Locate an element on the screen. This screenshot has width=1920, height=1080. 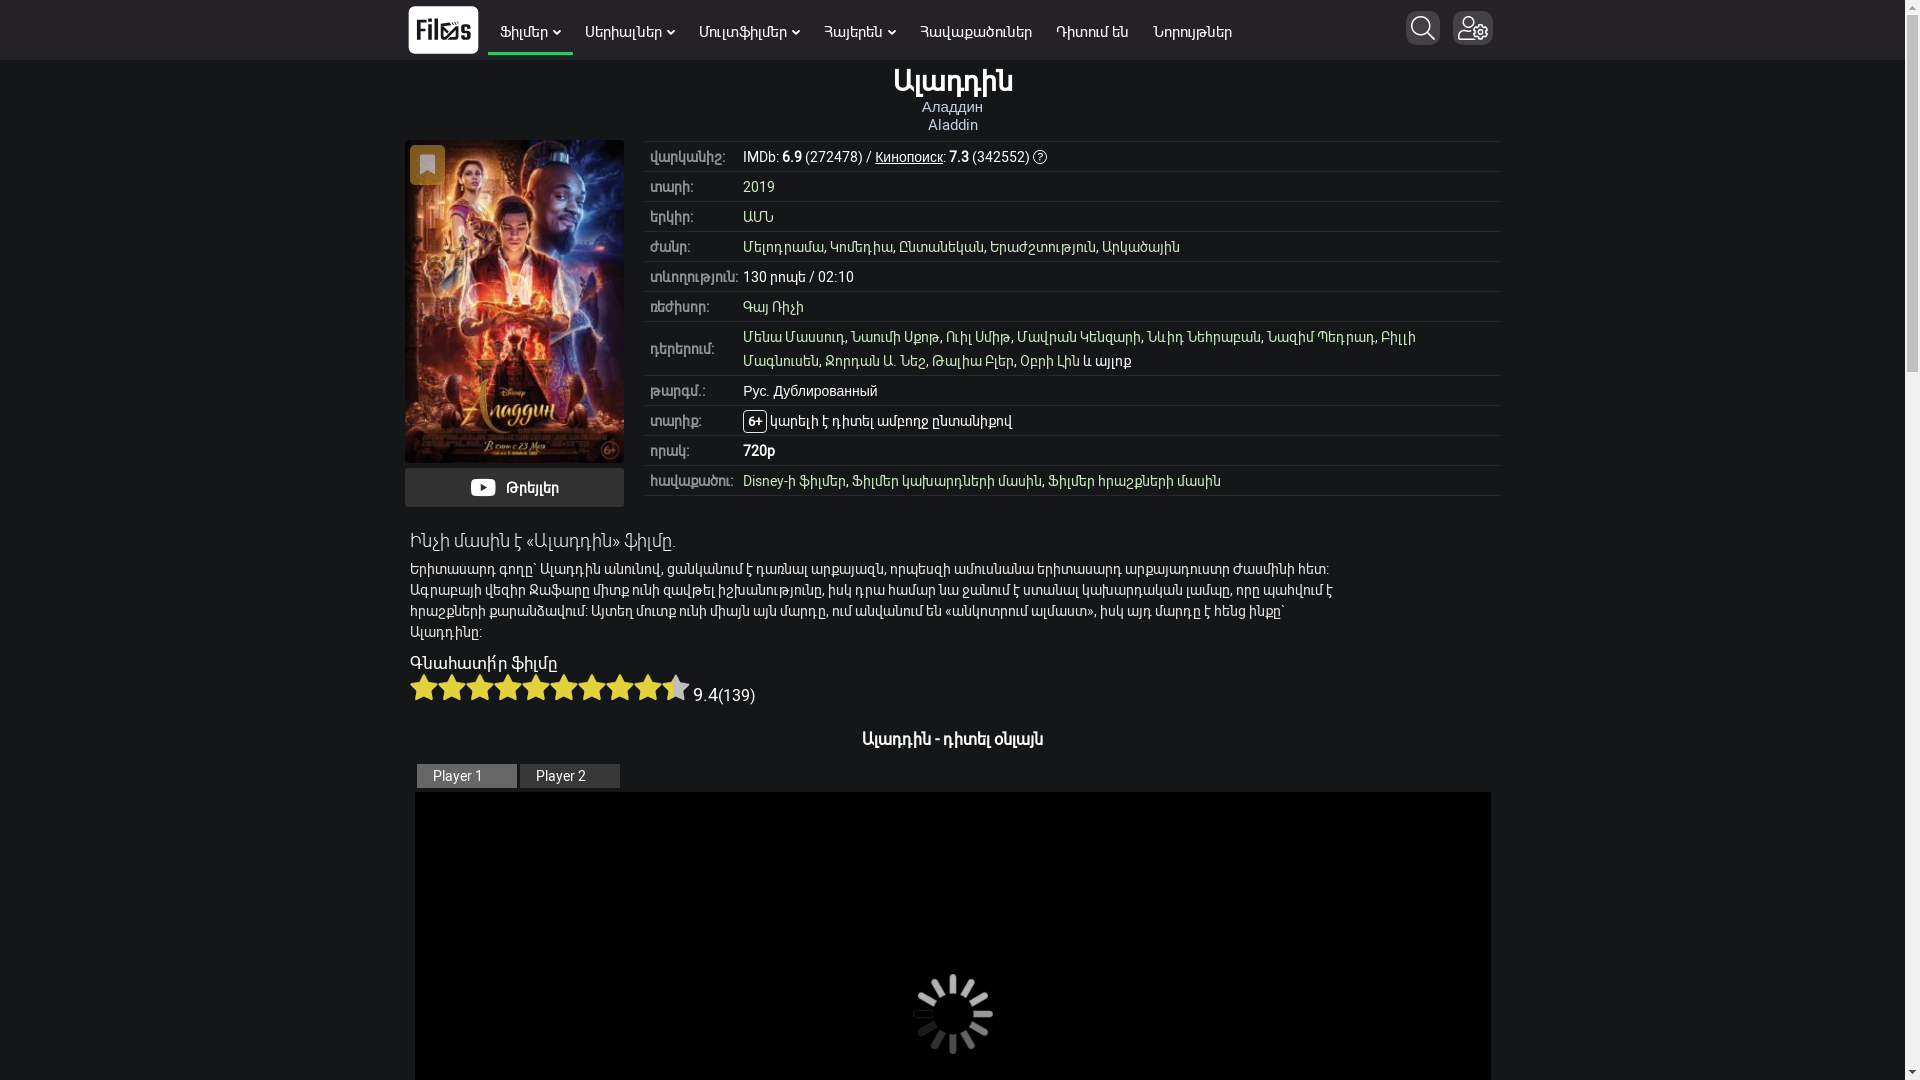
5 is located at coordinates (536, 687).